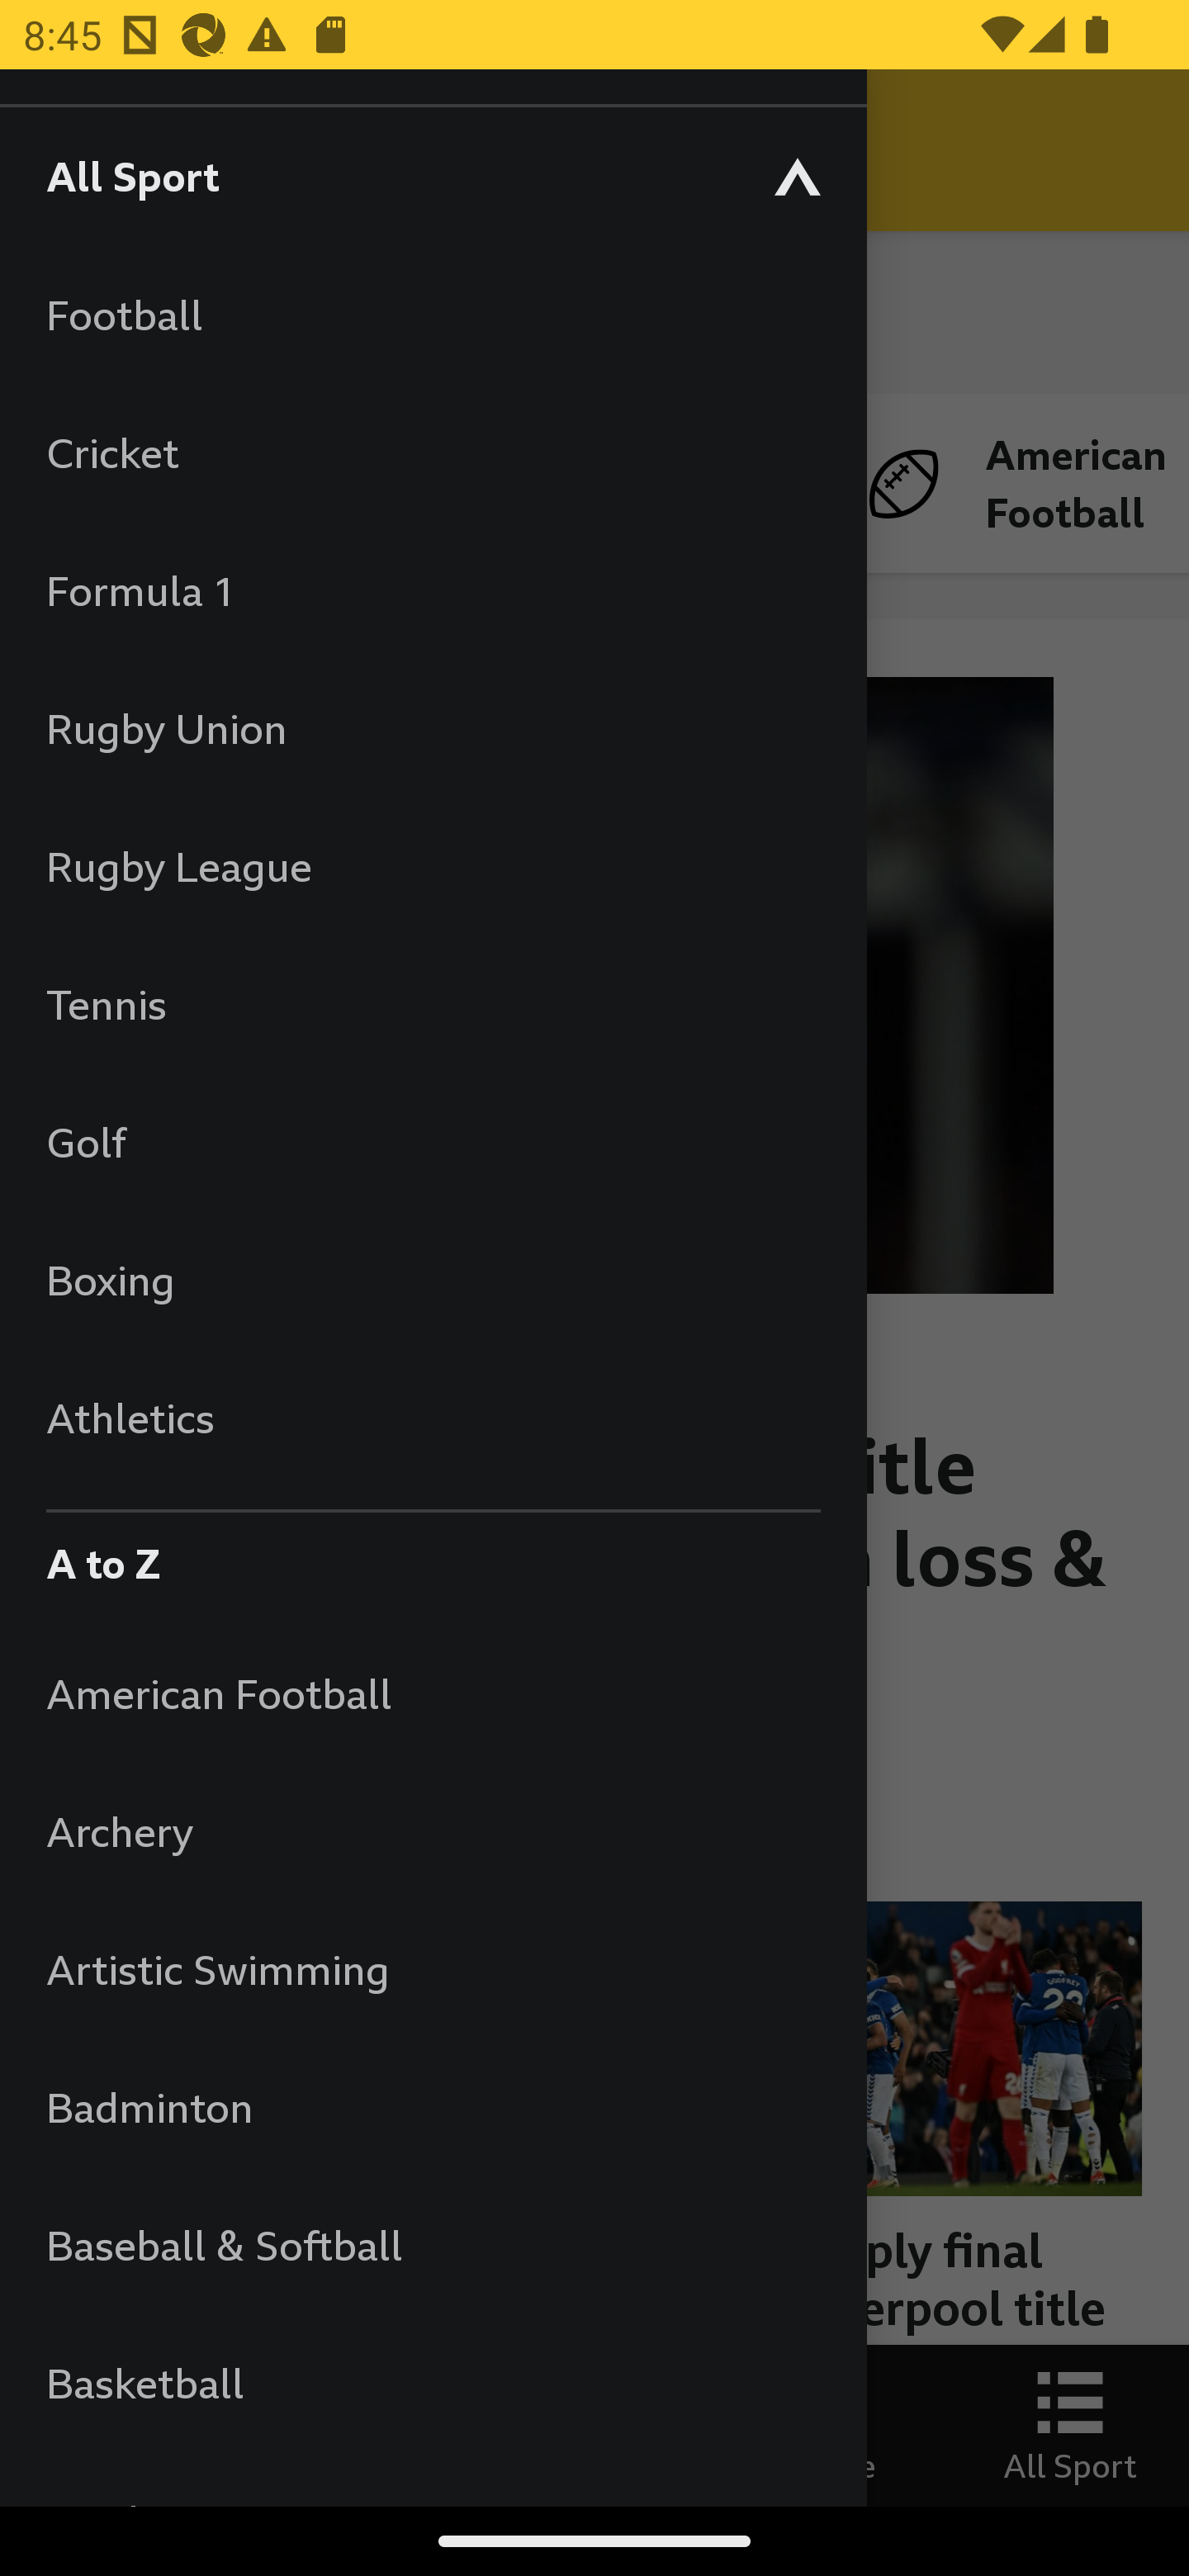  What do you see at coordinates (433, 175) in the screenshot?
I see `All Sport` at bounding box center [433, 175].